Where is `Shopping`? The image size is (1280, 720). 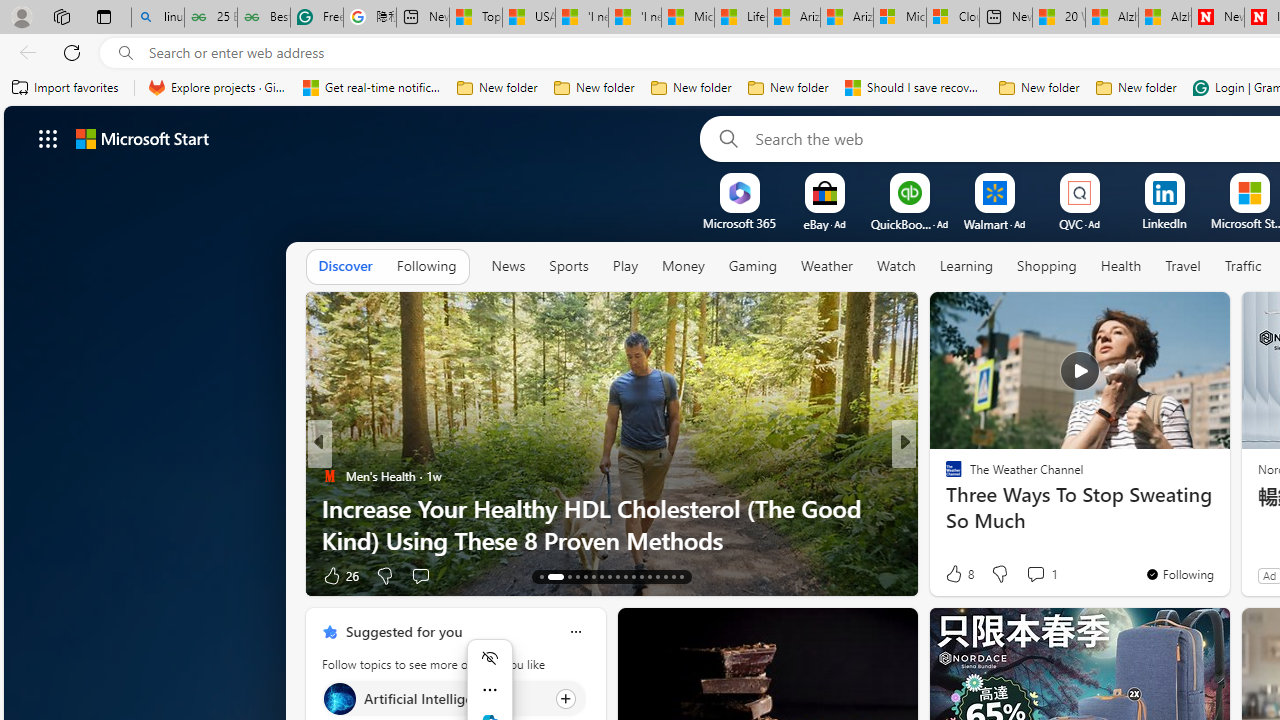 Shopping is located at coordinates (1047, 266).